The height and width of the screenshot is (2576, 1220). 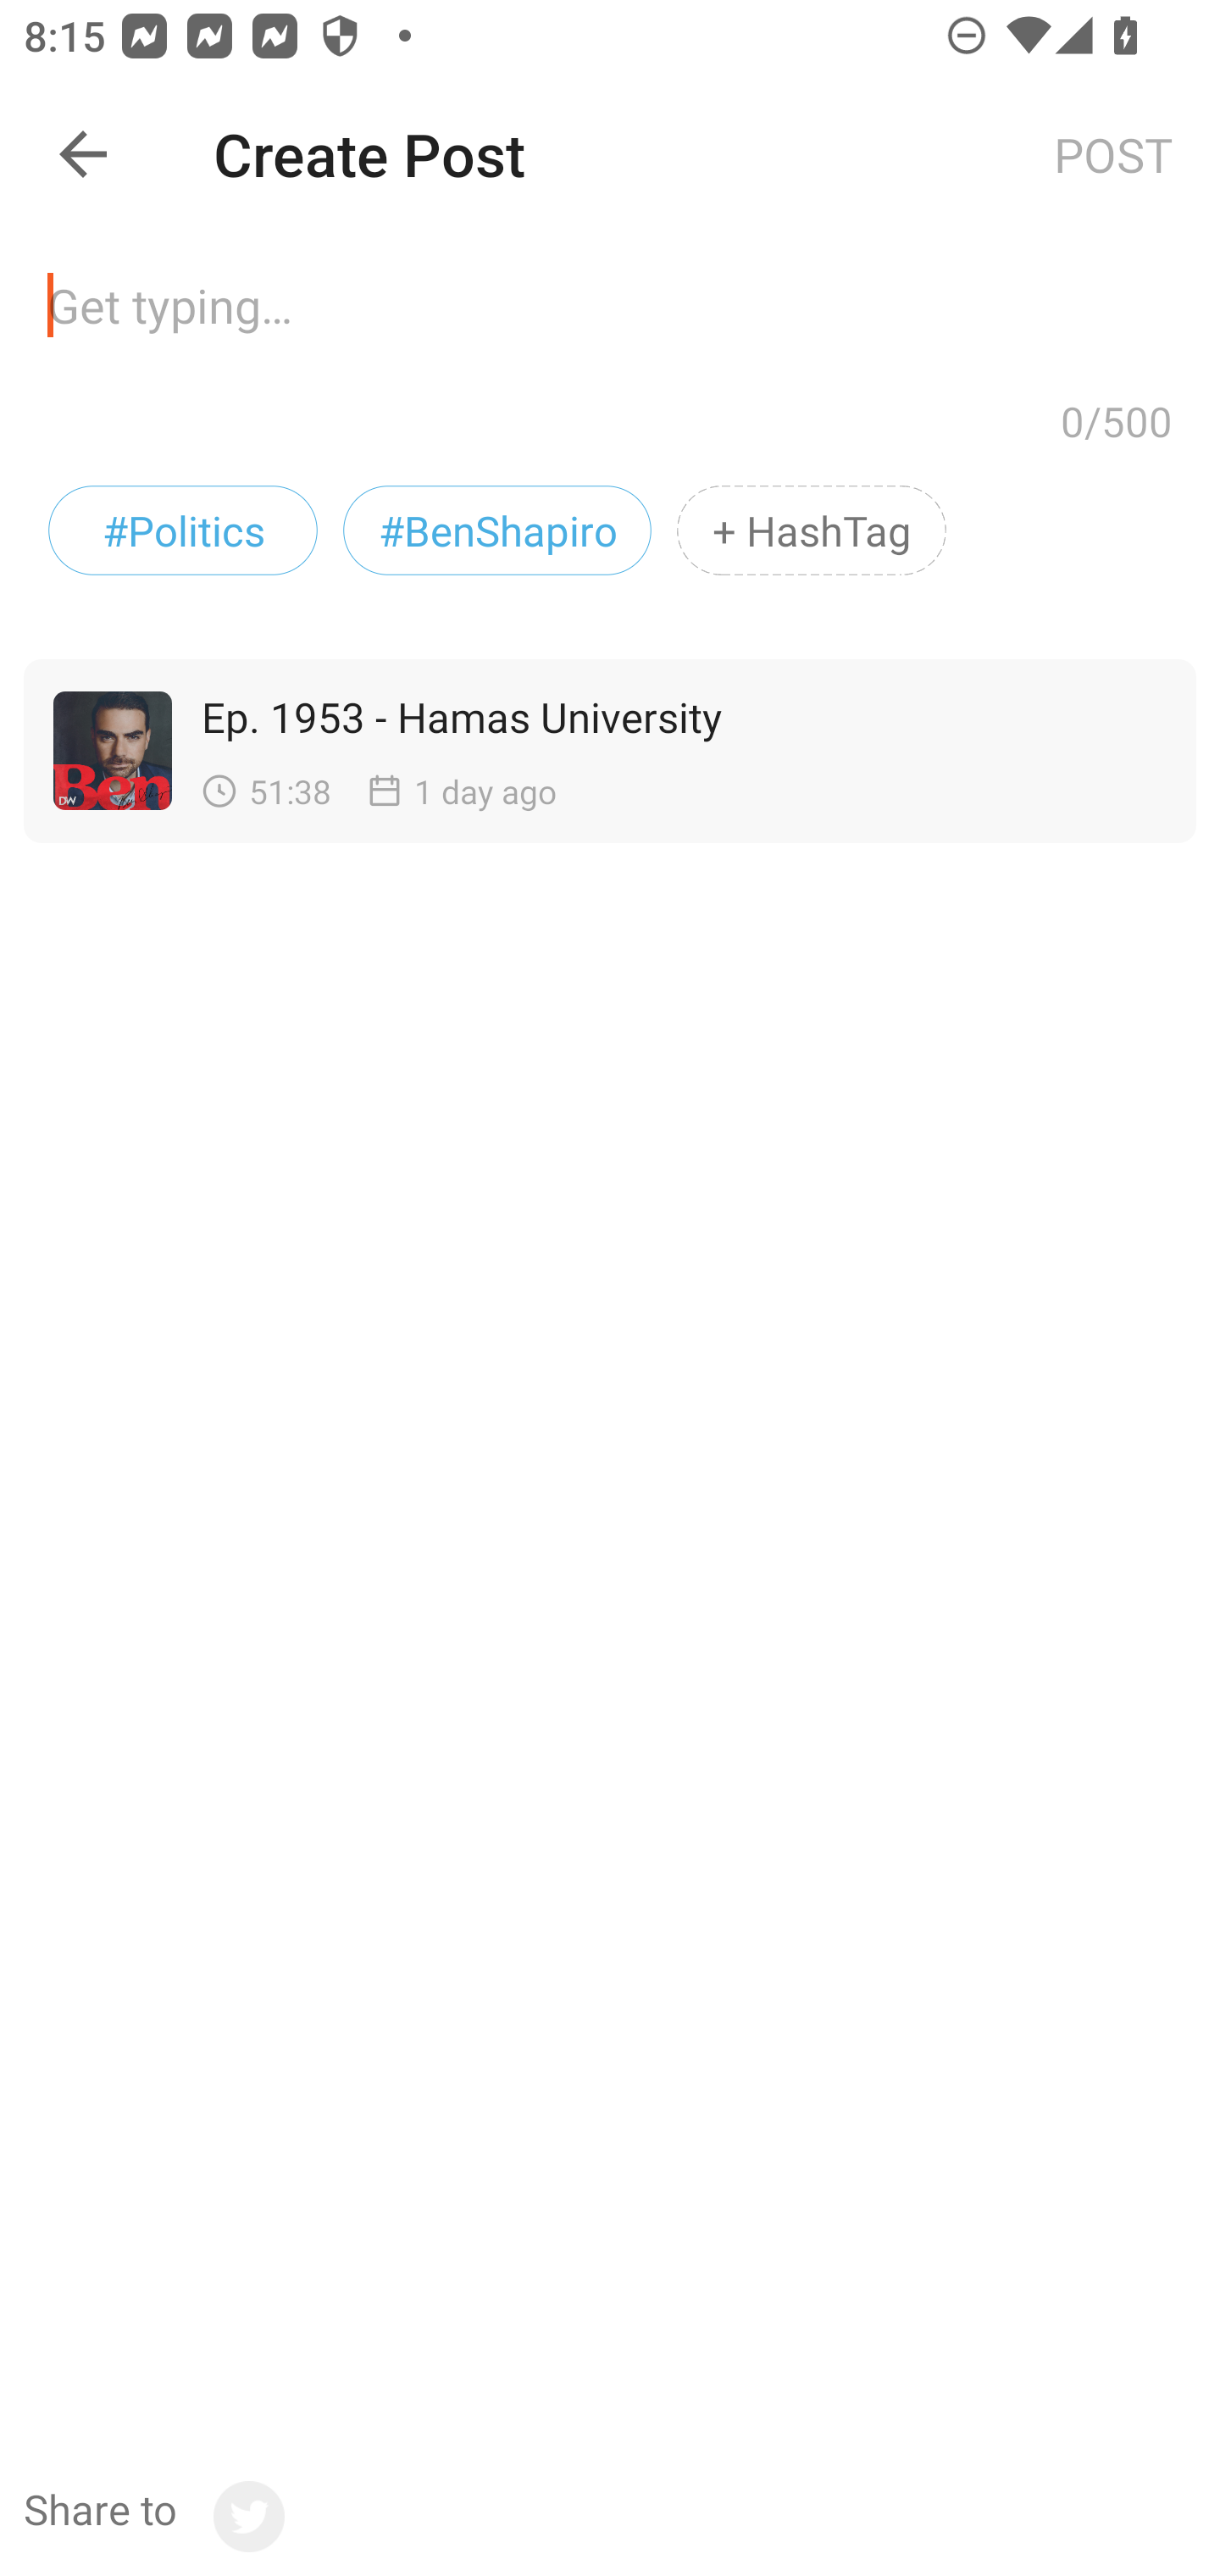 I want to click on Ep. 1953 - Hamas University 1 51:38  1 day ago, so click(x=595, y=751).